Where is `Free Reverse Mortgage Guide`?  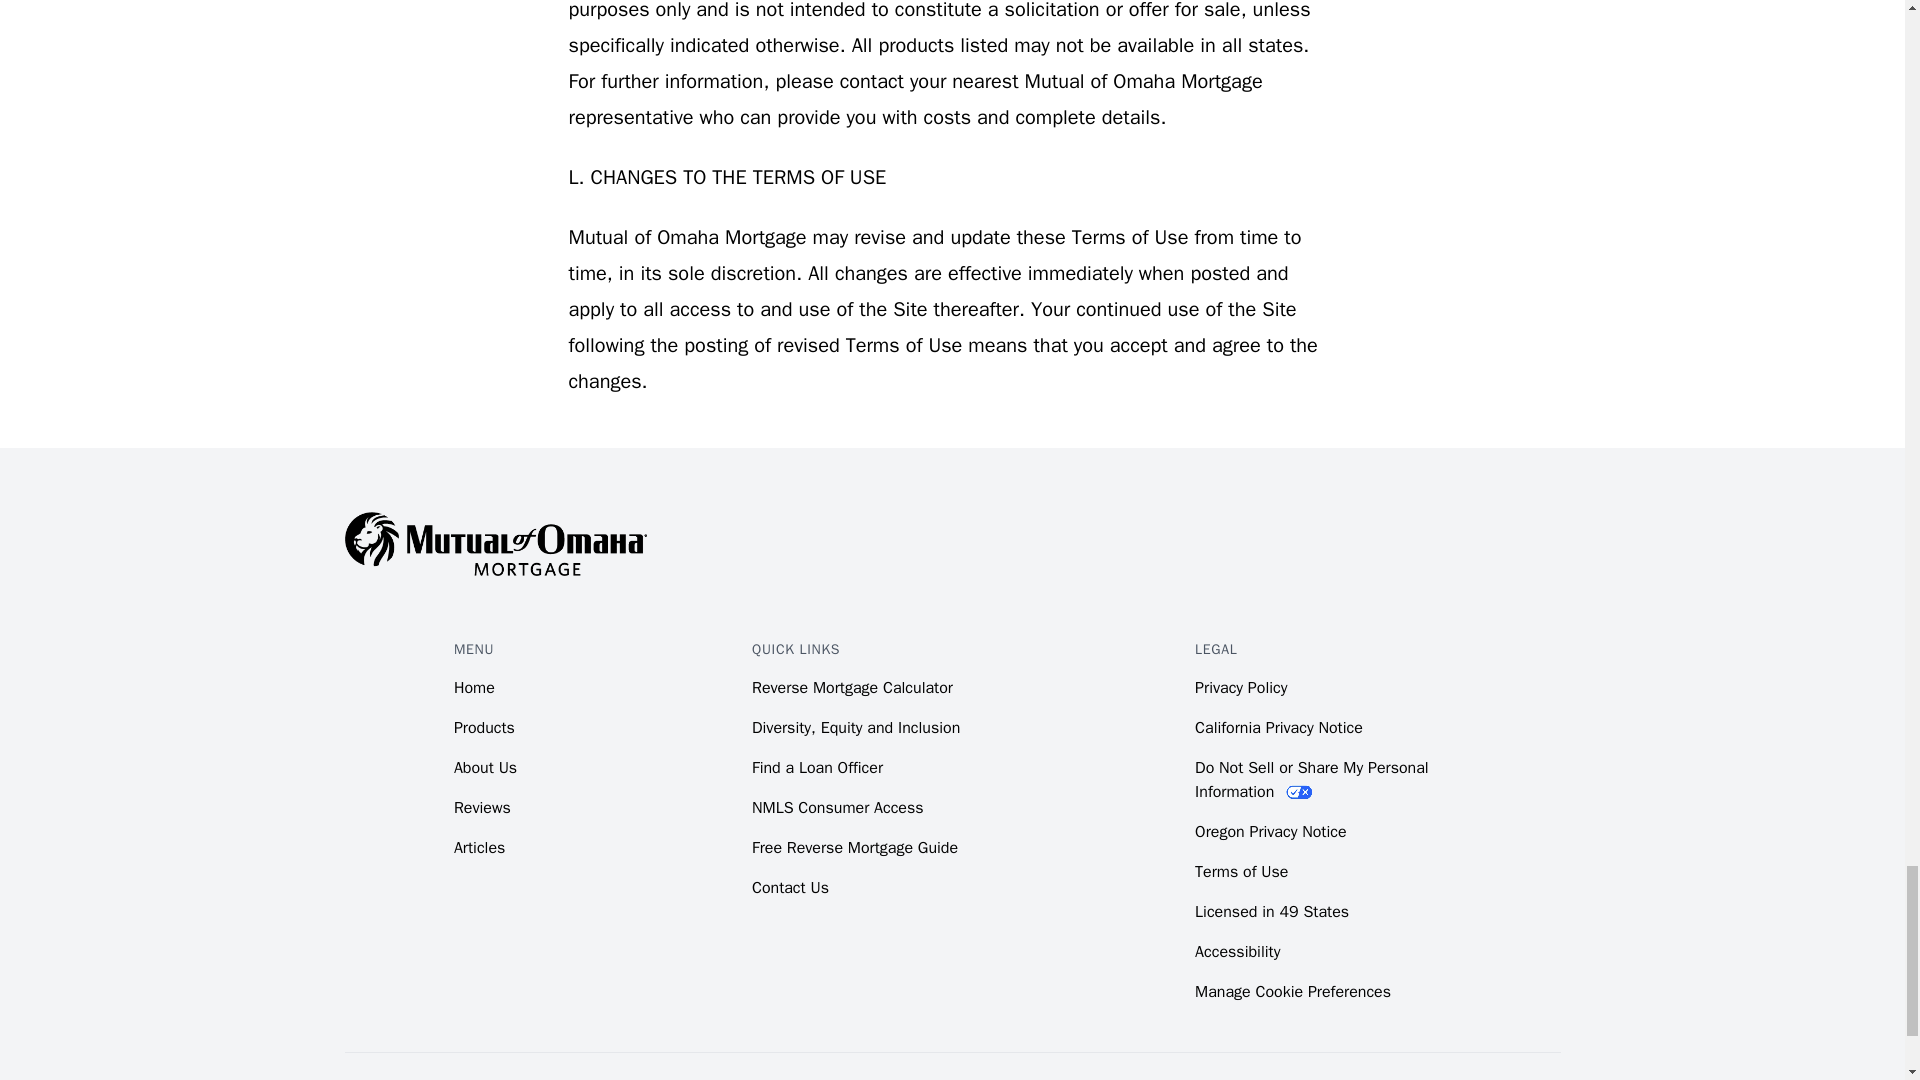 Free Reverse Mortgage Guide is located at coordinates (855, 848).